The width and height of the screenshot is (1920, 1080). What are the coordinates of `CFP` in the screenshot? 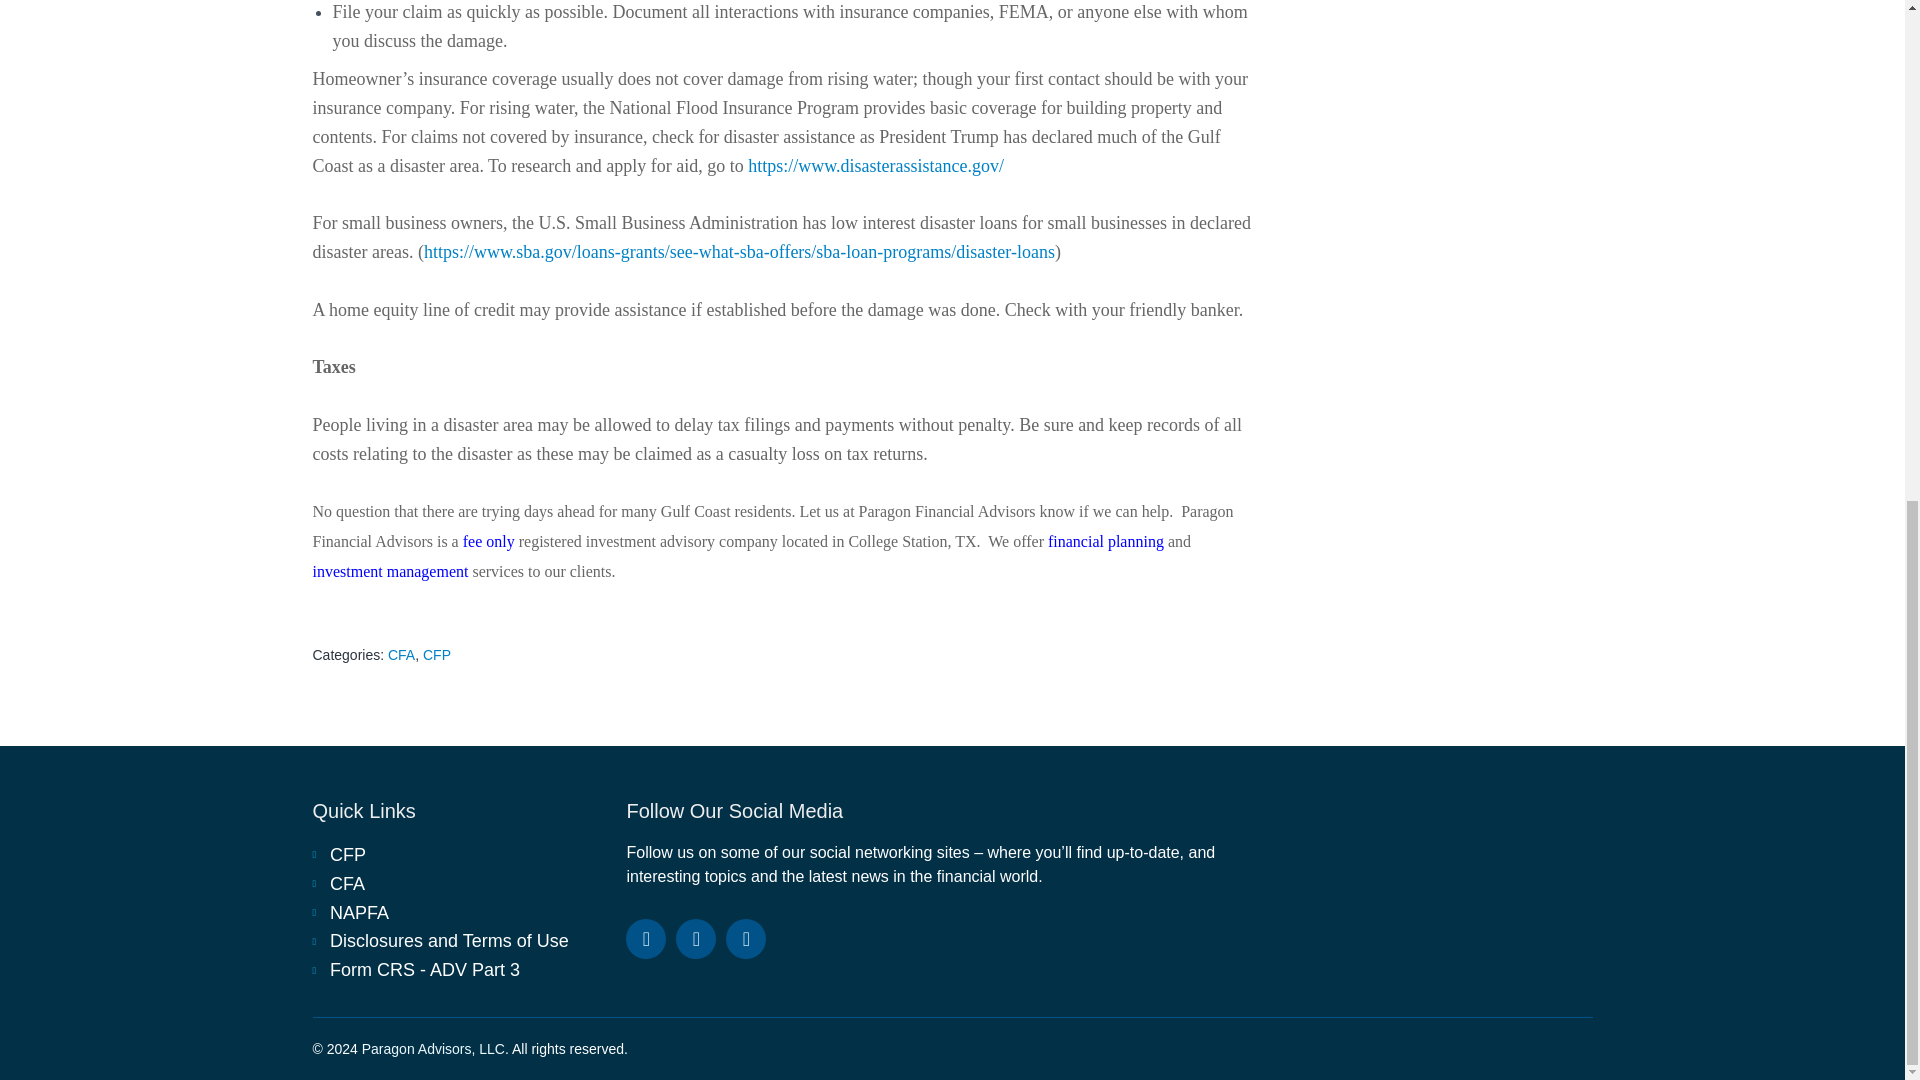 It's located at (436, 654).